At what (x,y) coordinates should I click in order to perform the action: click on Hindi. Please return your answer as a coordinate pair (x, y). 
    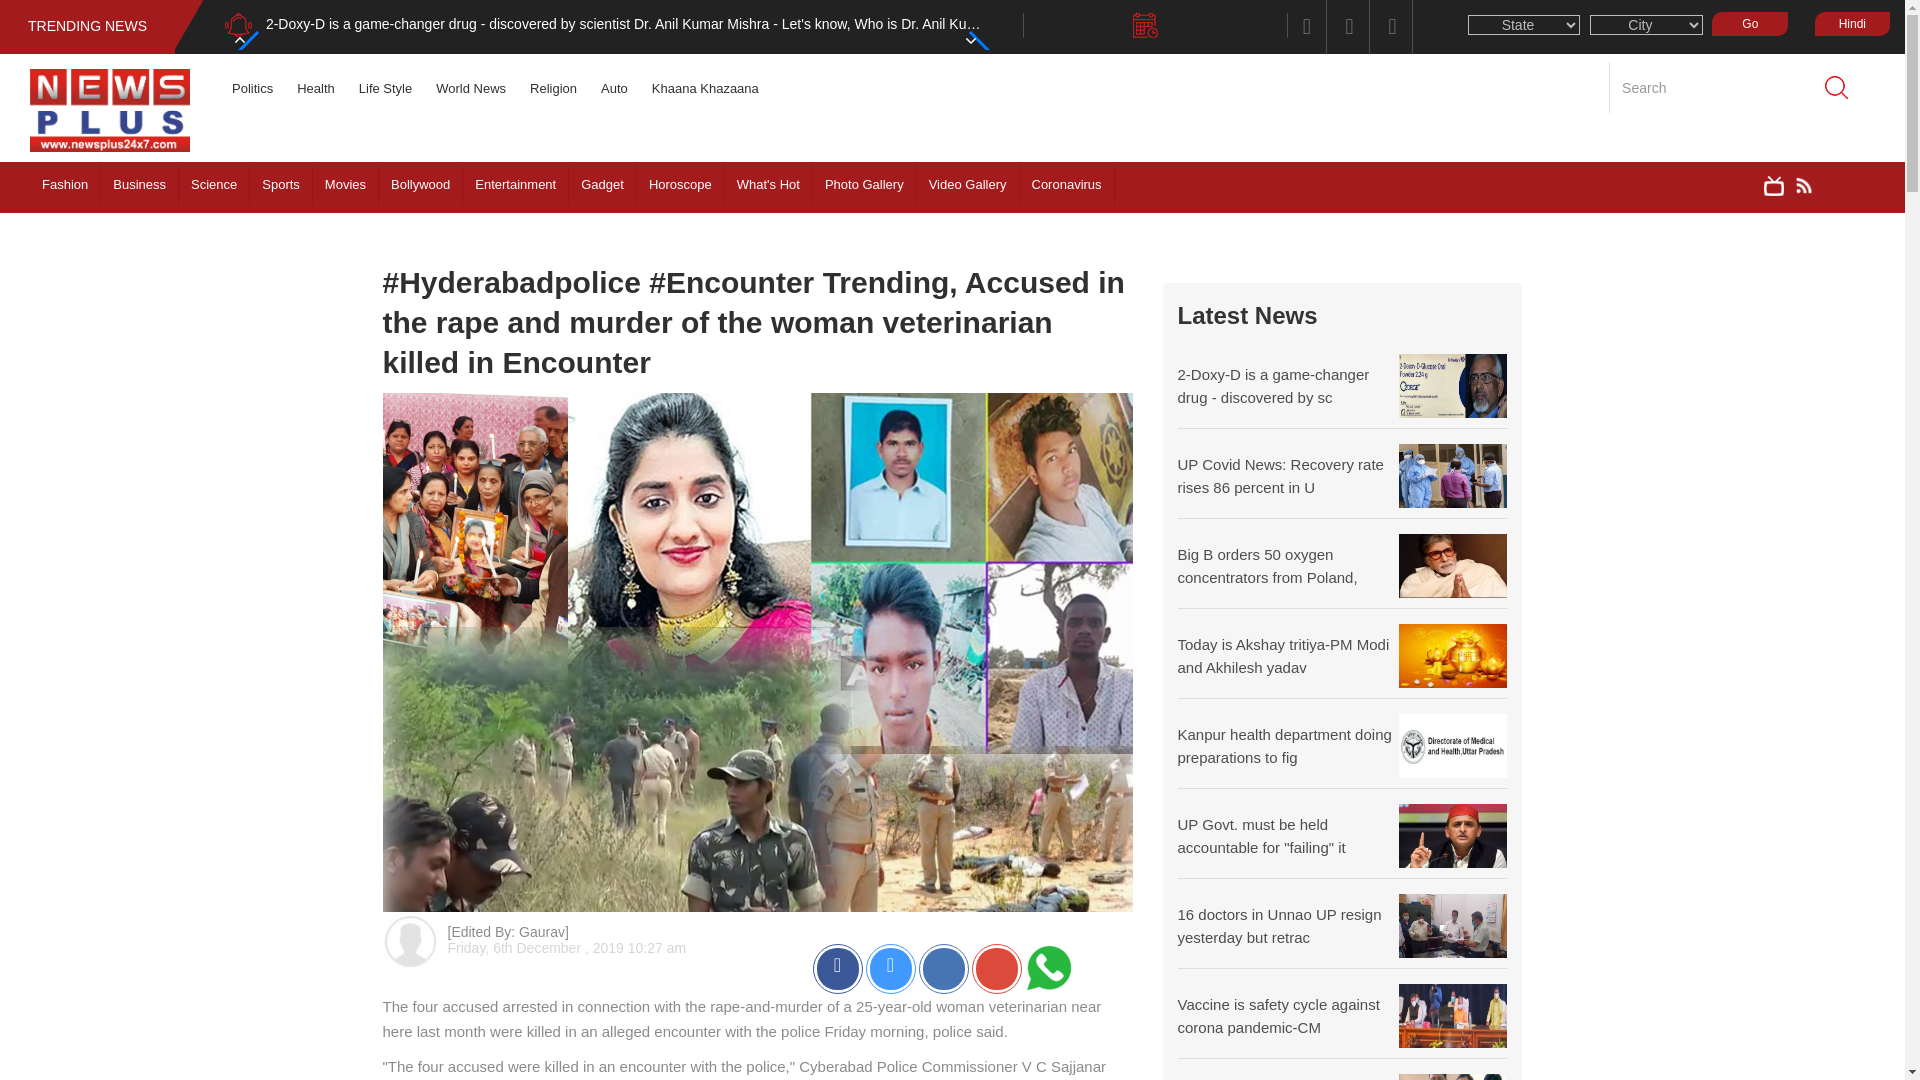
    Looking at the image, I should click on (1852, 23).